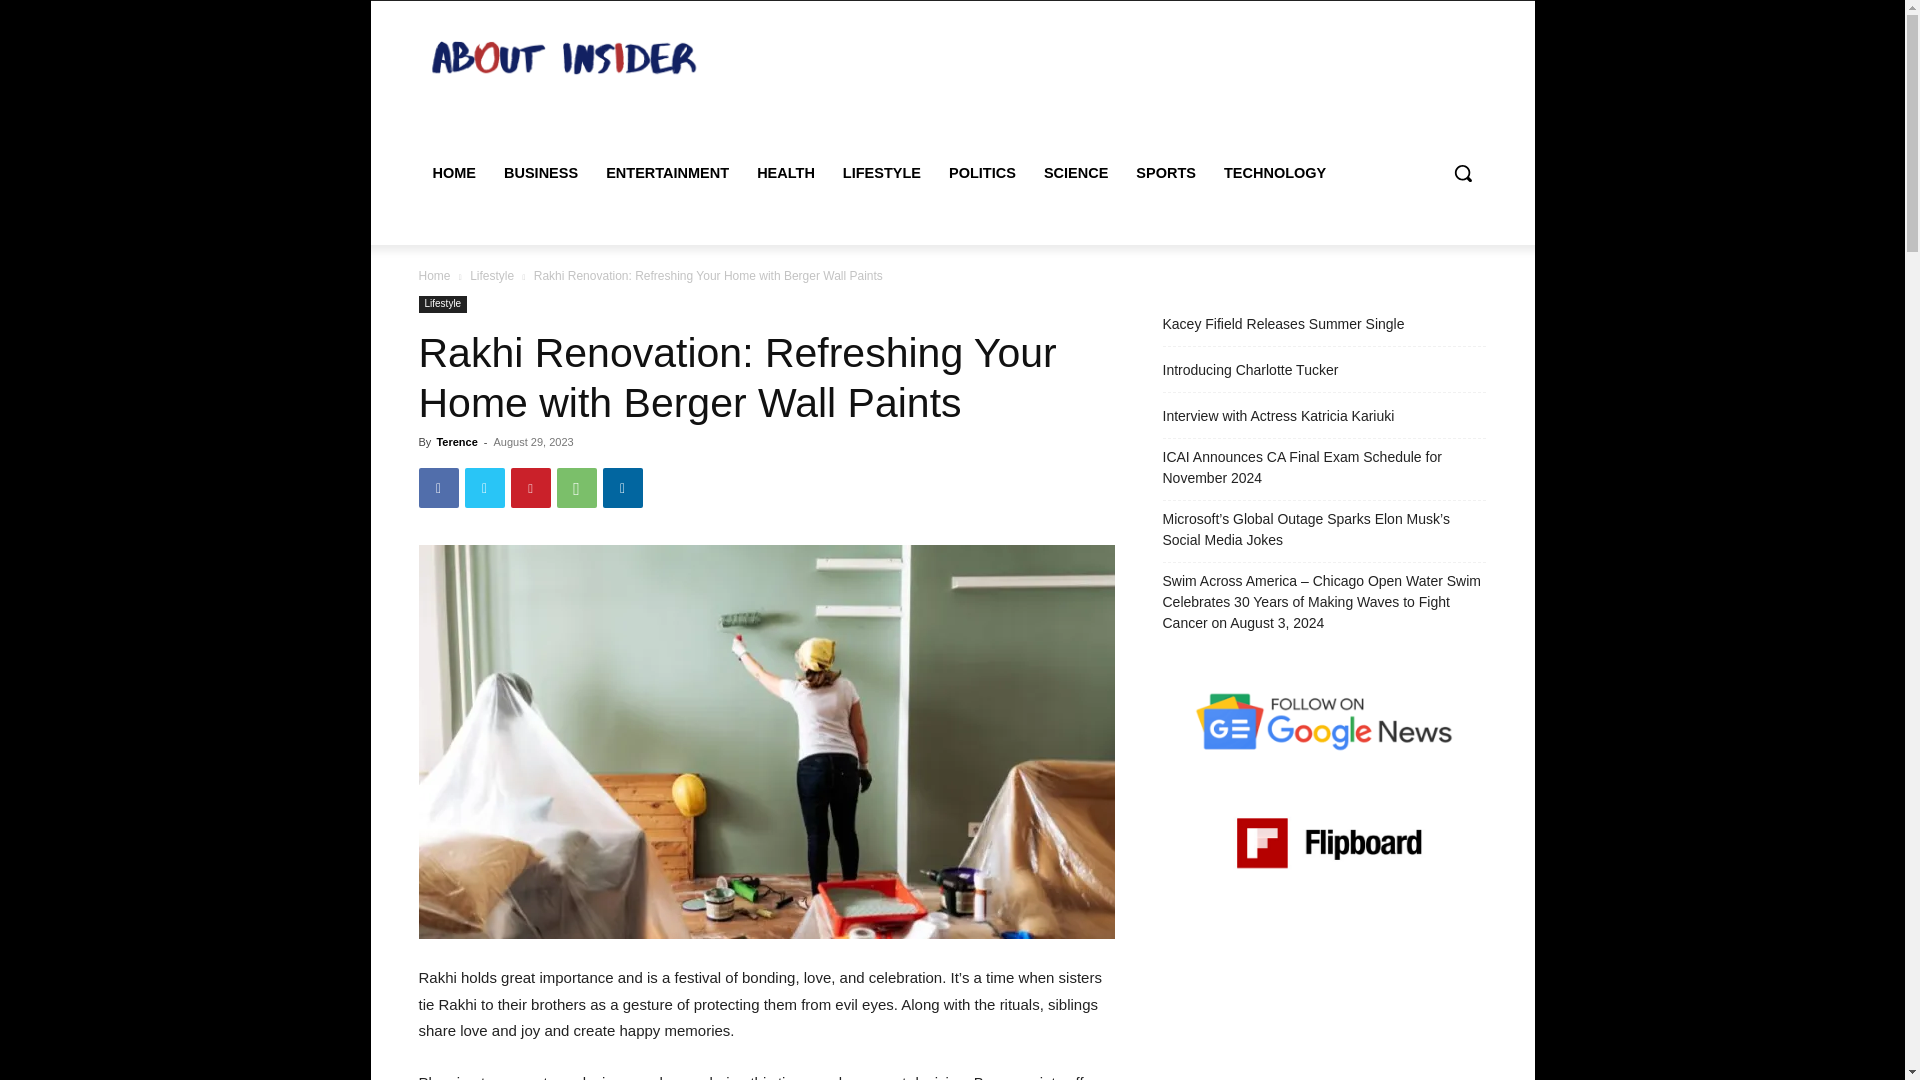 Image resolution: width=1920 pixels, height=1080 pixels. Describe the element at coordinates (540, 172) in the screenshot. I see `BUSINESS` at that location.